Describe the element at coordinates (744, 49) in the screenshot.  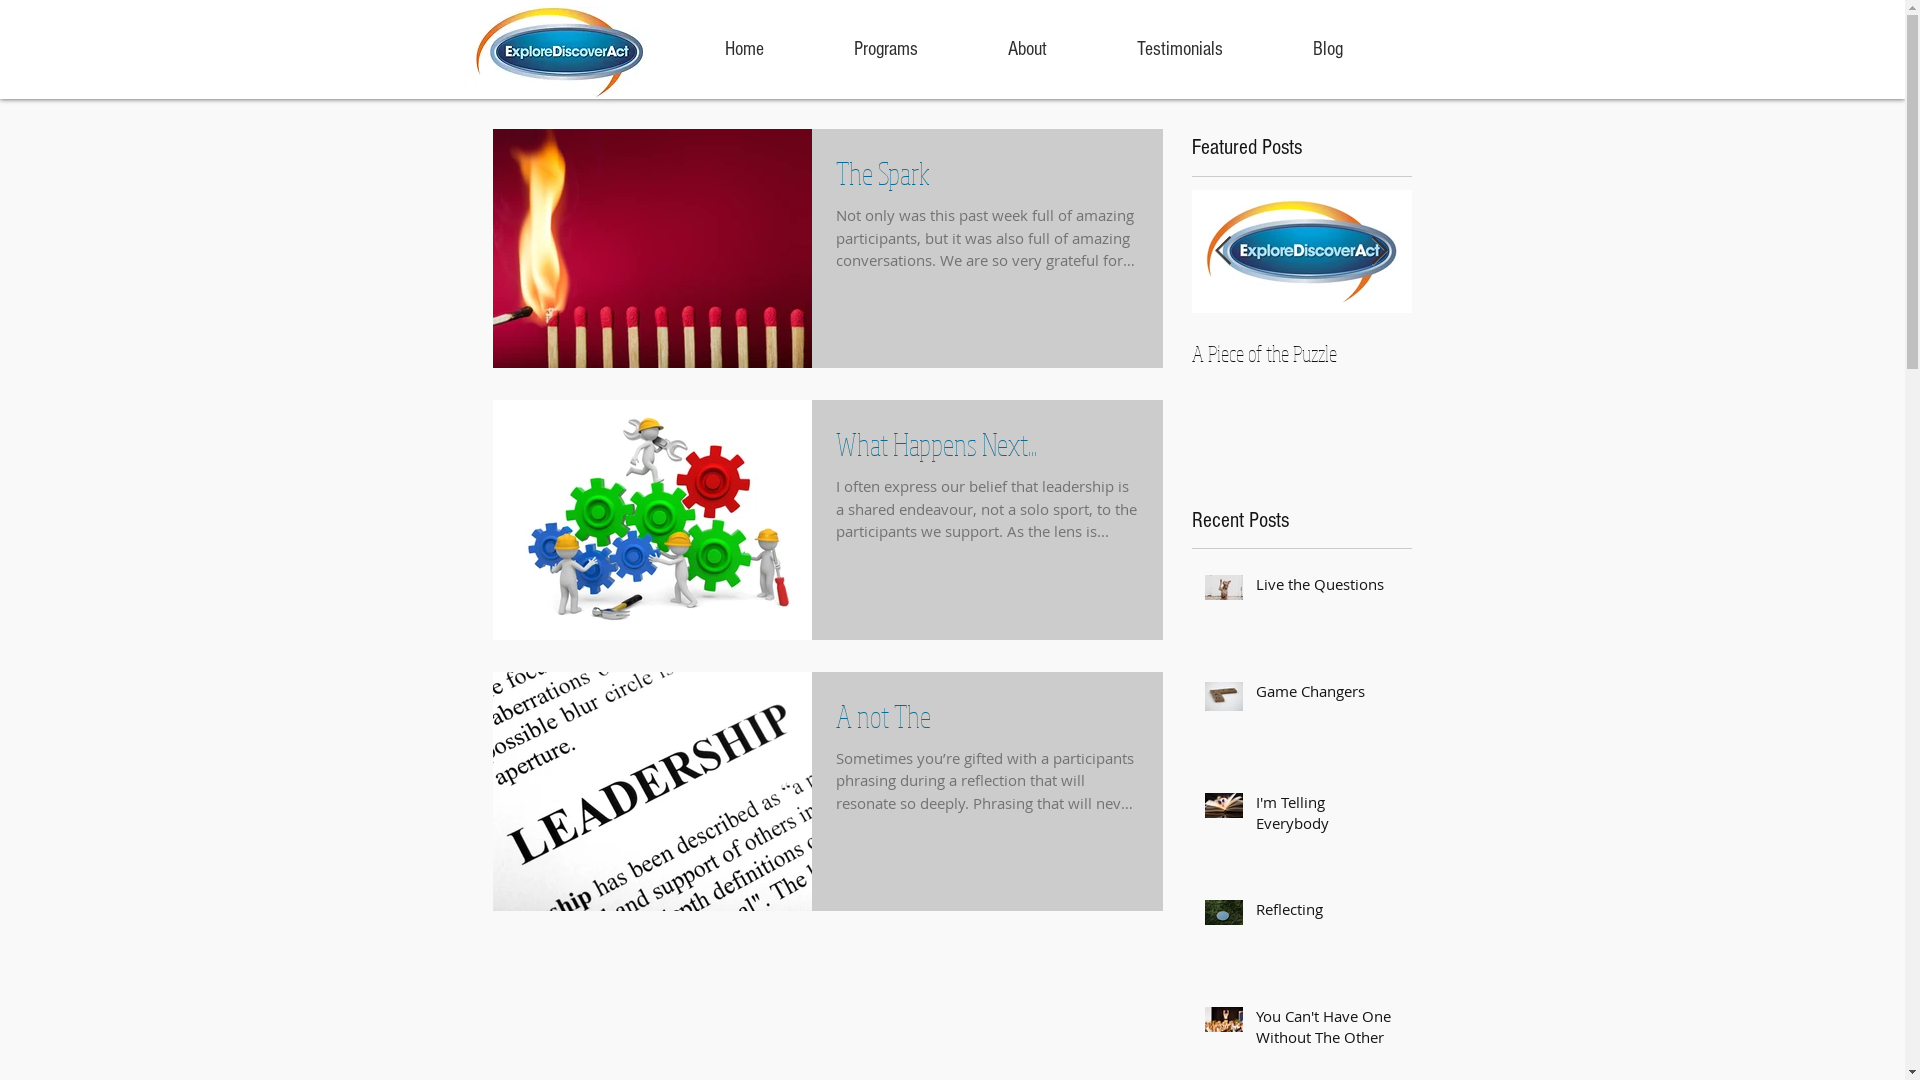
I see `Home` at that location.